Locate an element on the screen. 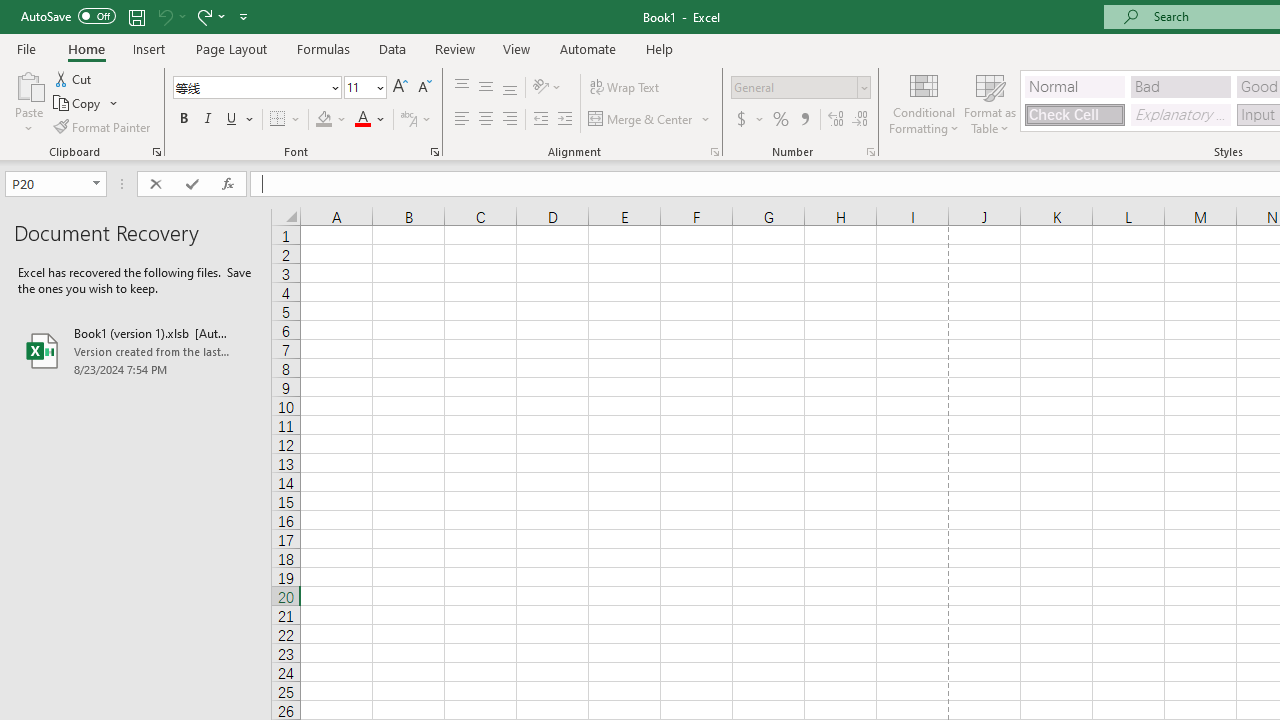 The width and height of the screenshot is (1280, 720). Accounting Number Format is located at coordinates (749, 120).